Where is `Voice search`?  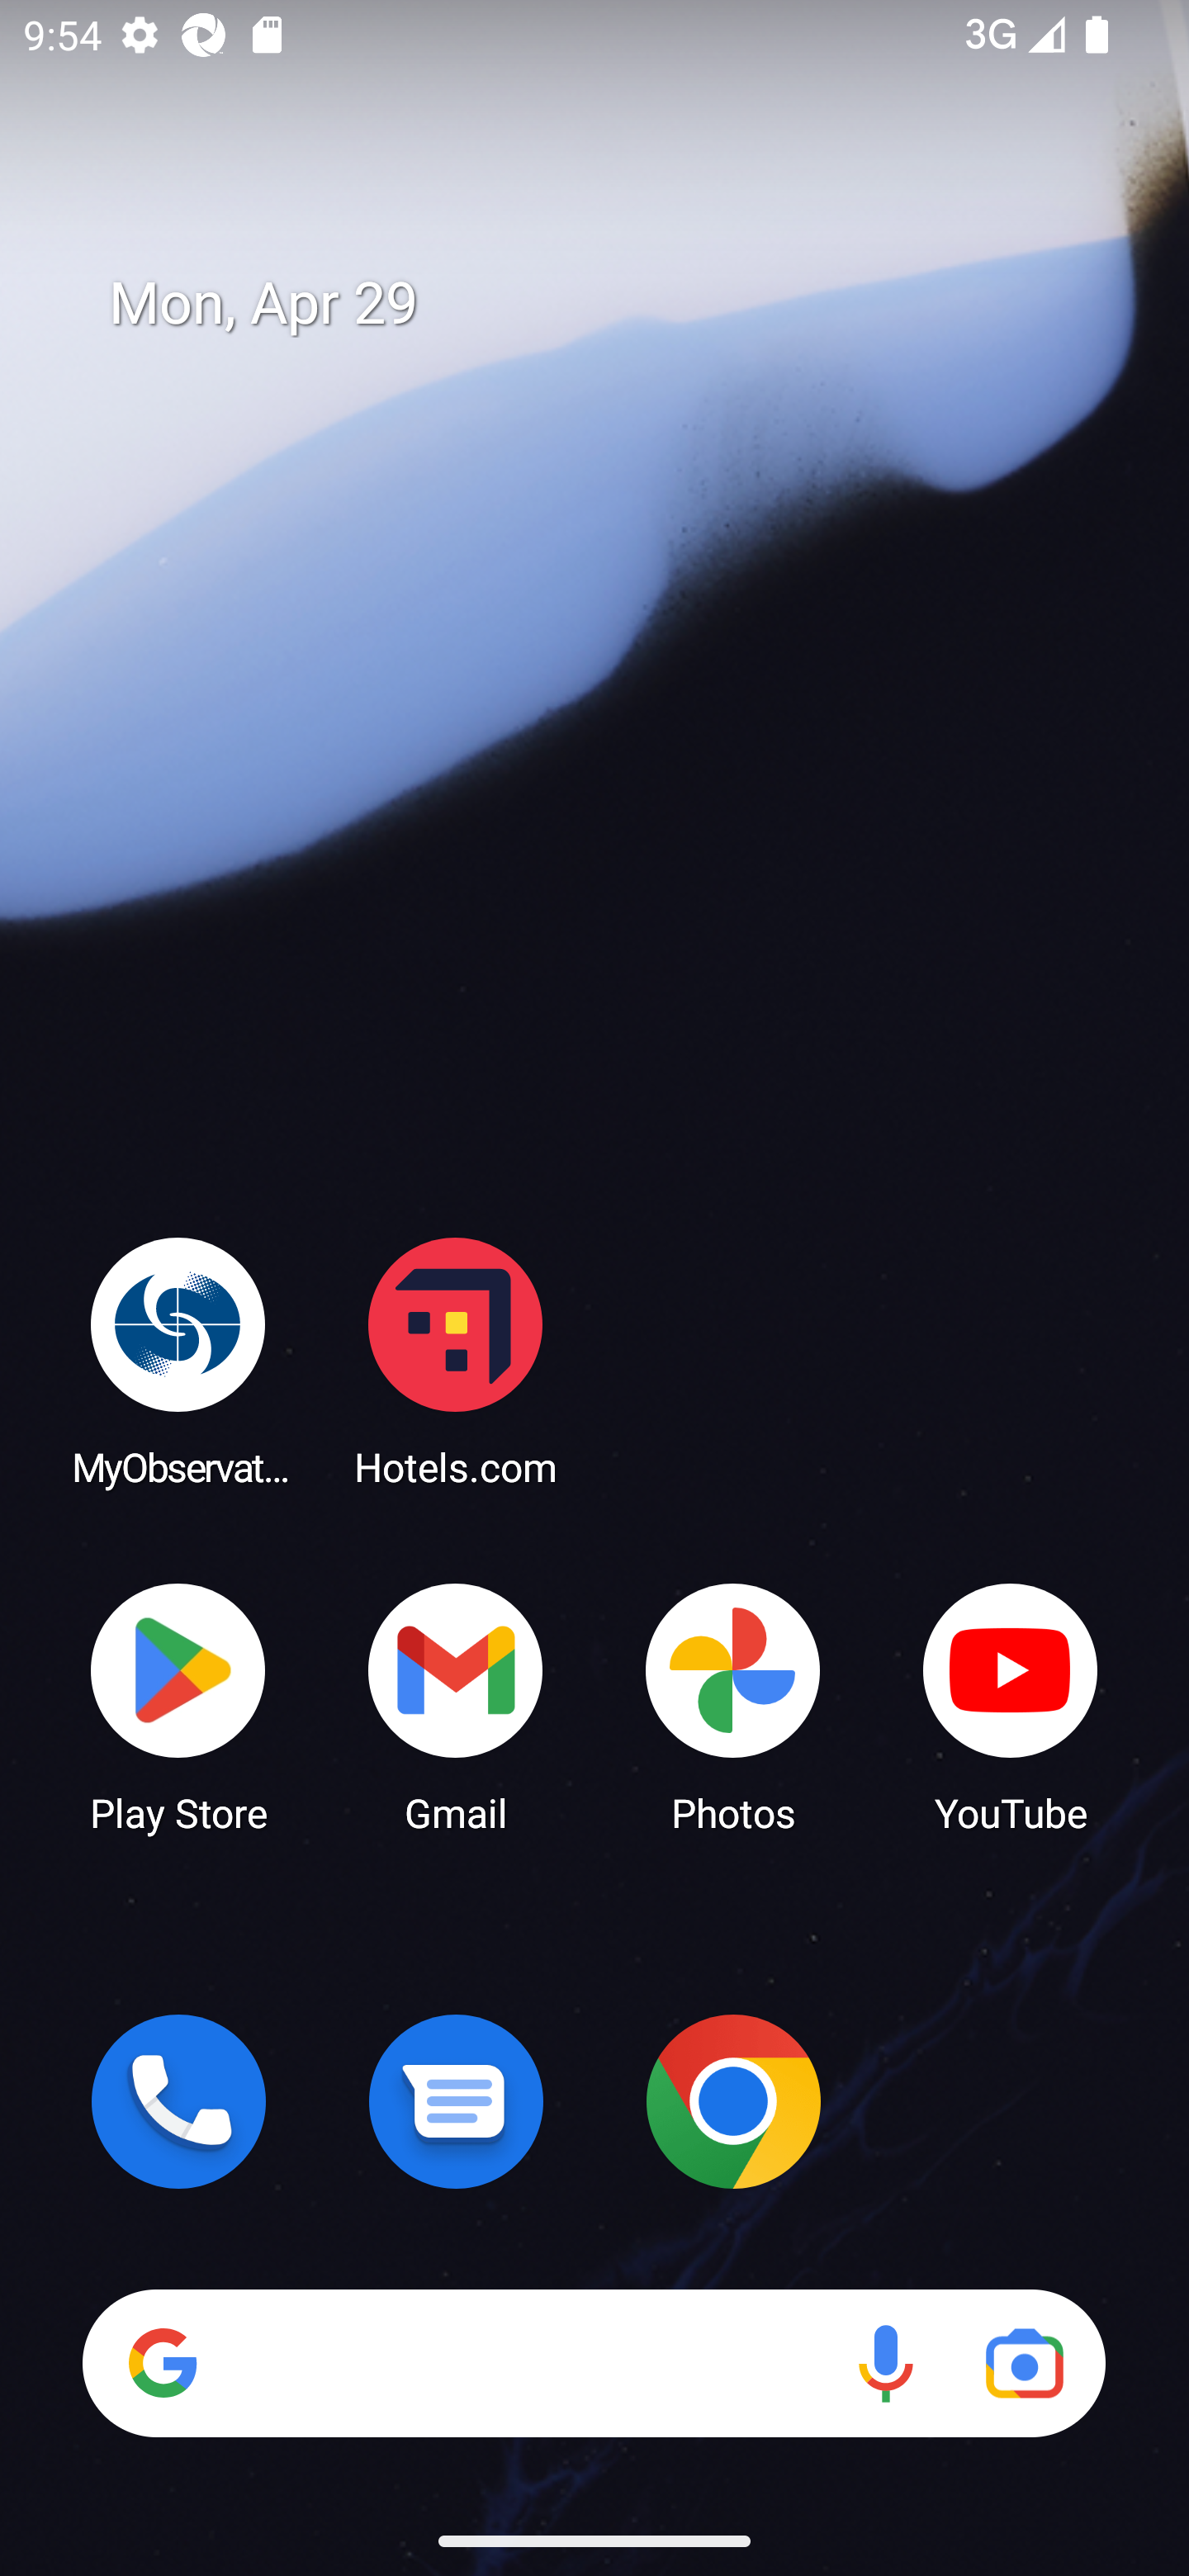
Voice search is located at coordinates (885, 2363).